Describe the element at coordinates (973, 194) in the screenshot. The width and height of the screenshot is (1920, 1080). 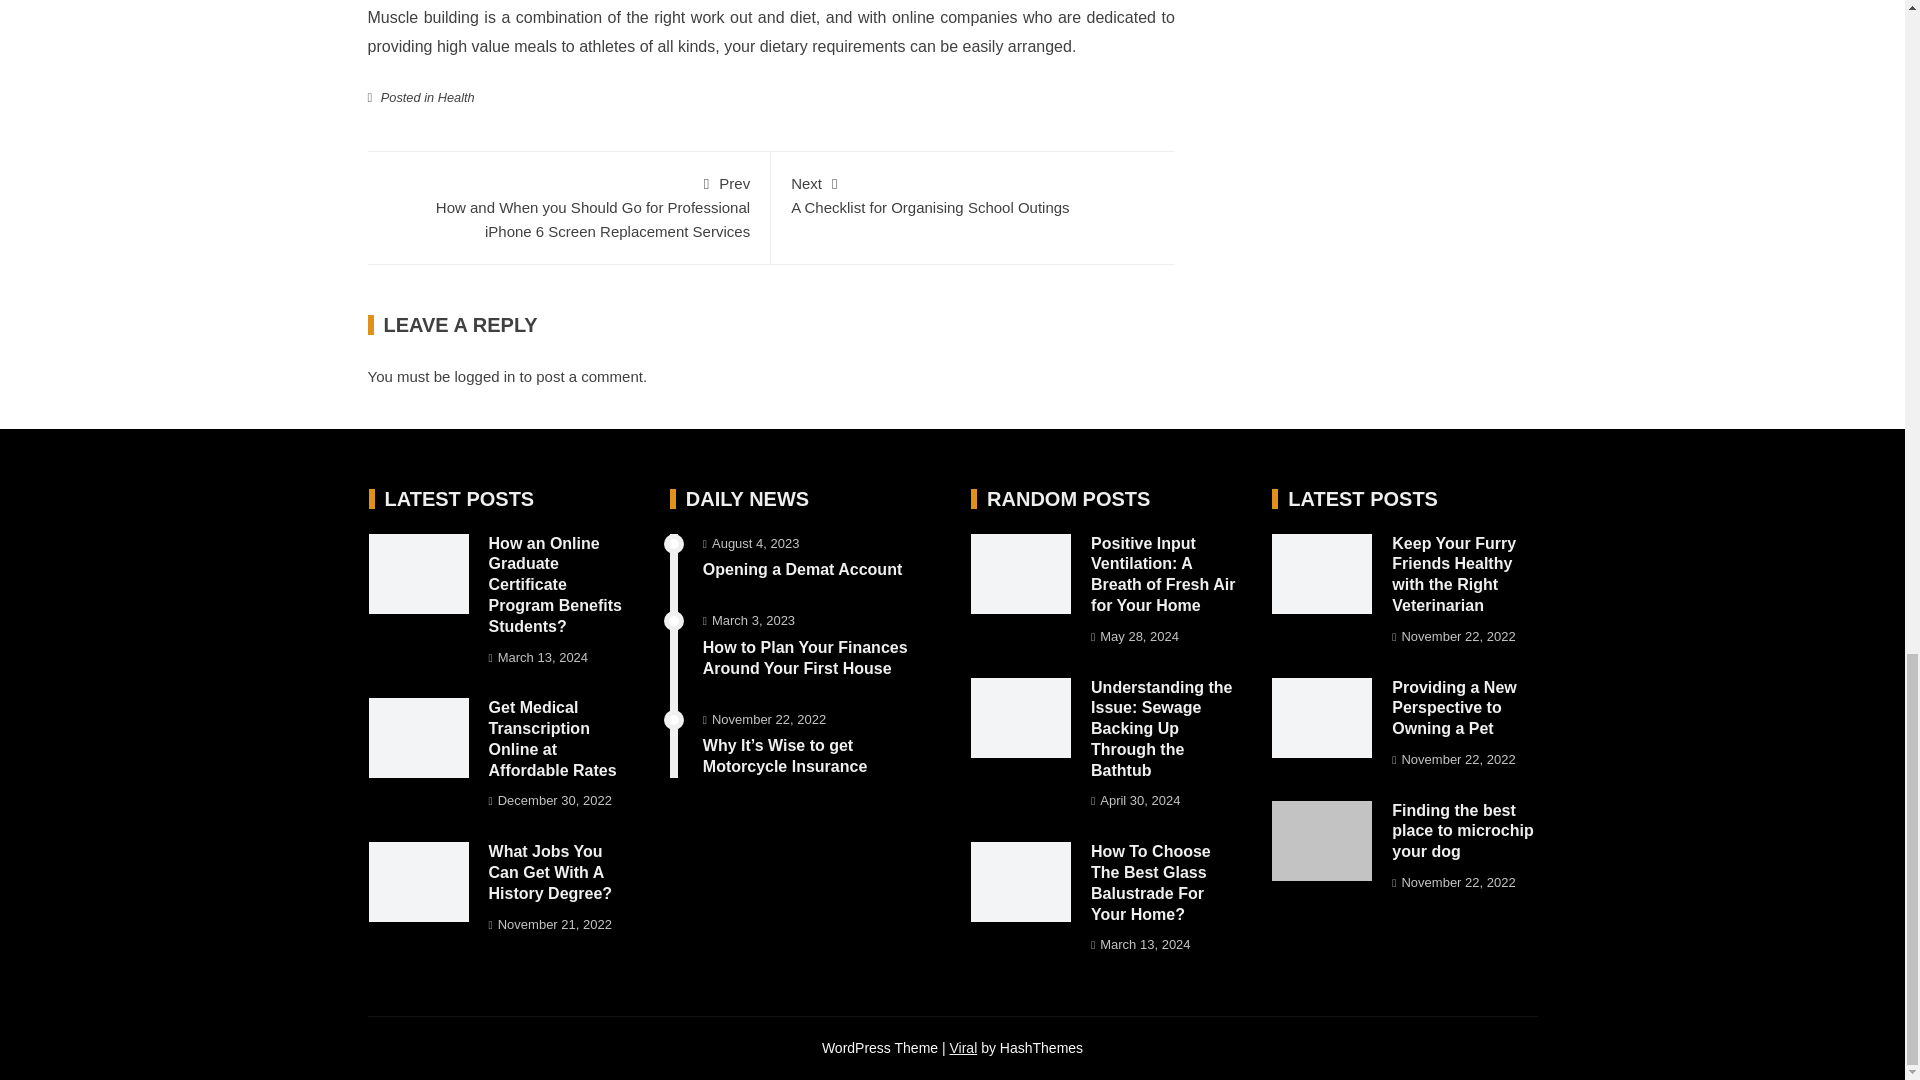
I see `Health` at that location.